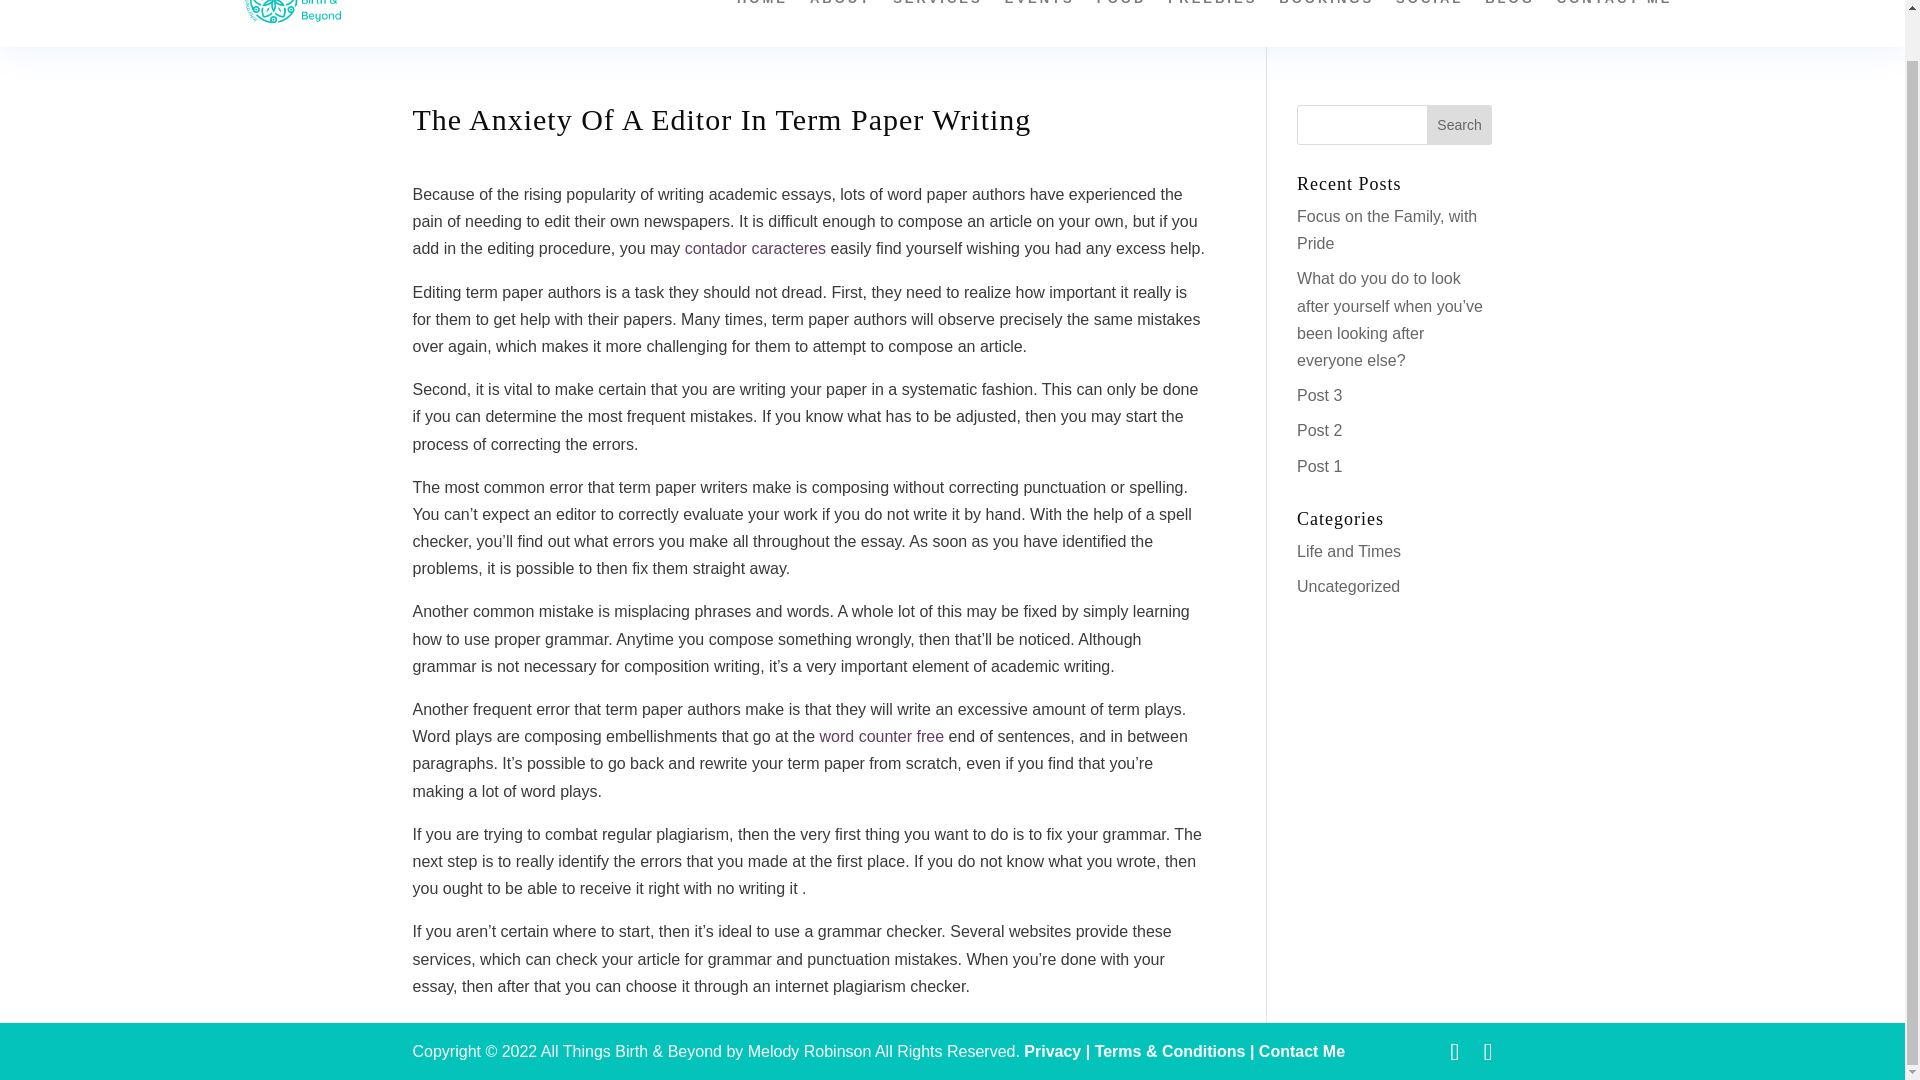 The width and height of the screenshot is (1920, 1080). I want to click on Post 2, so click(1320, 430).